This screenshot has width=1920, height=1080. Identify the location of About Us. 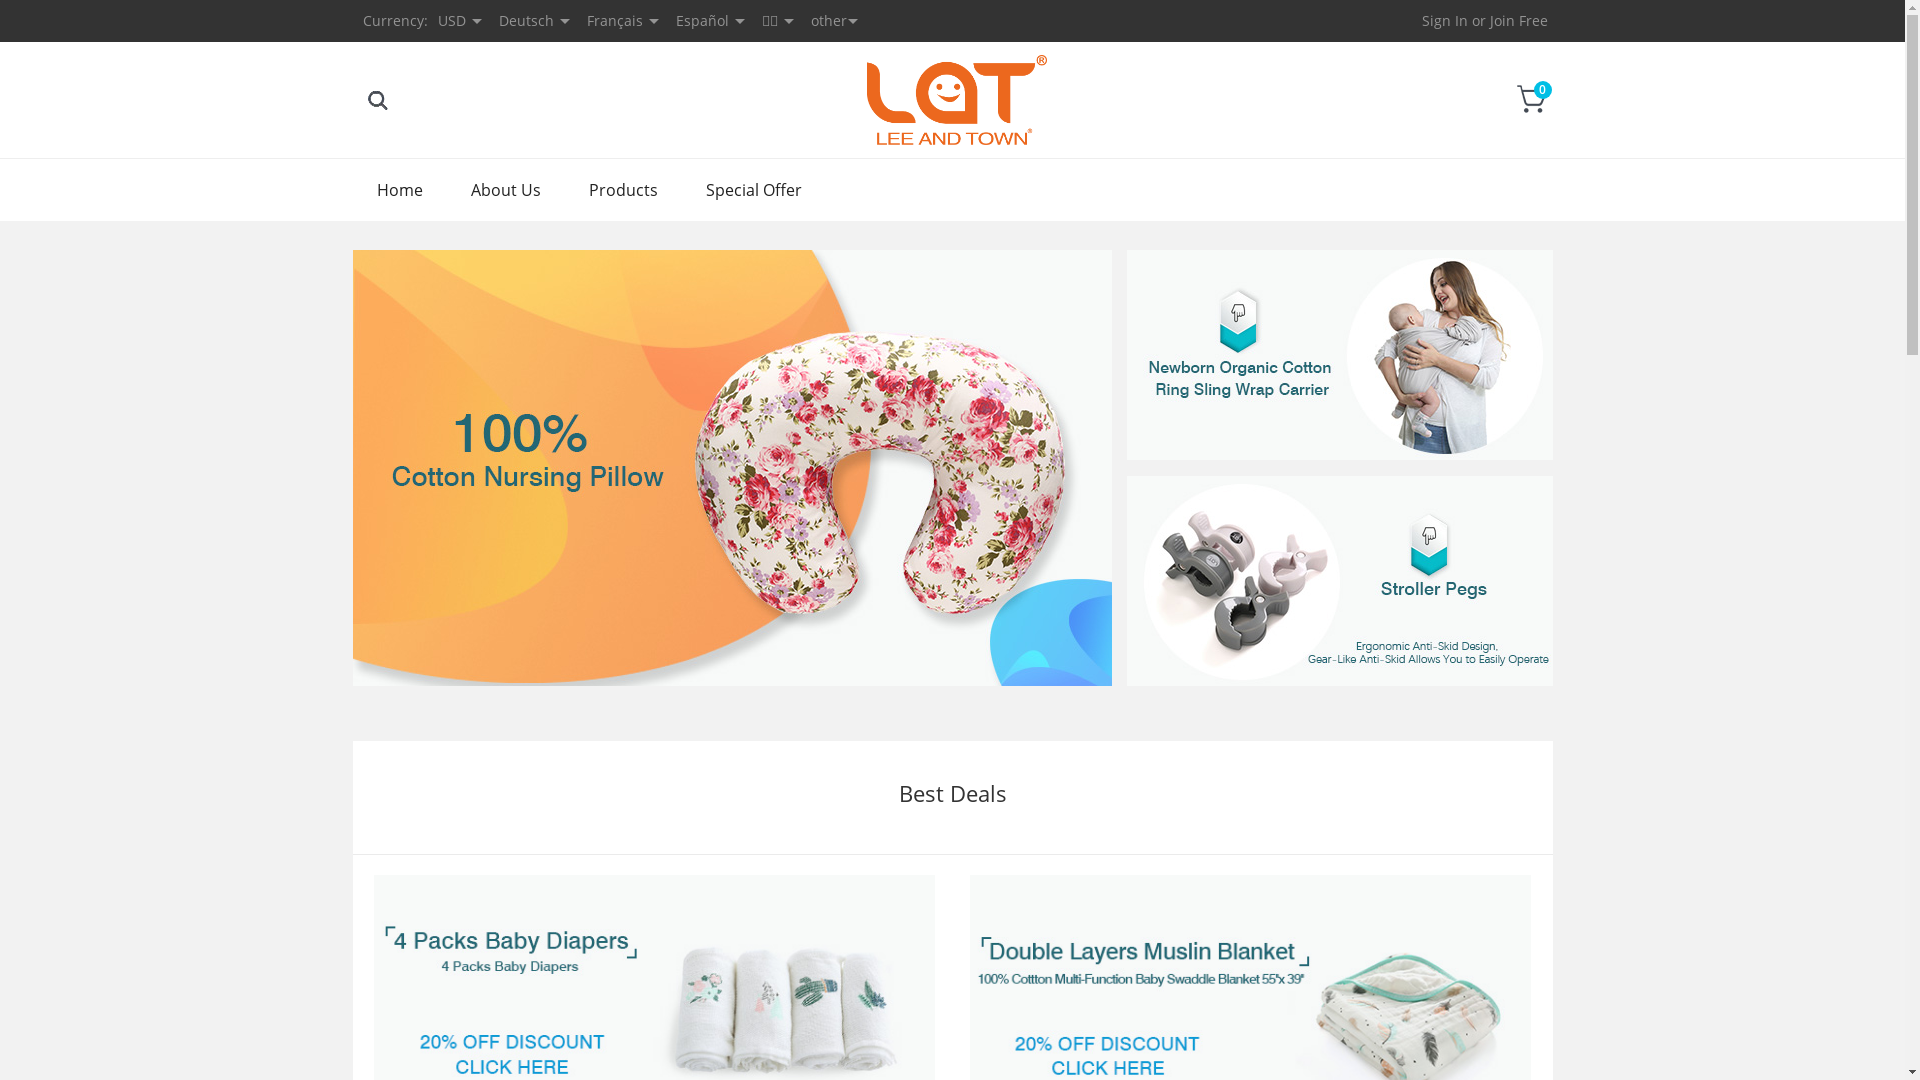
(505, 190).